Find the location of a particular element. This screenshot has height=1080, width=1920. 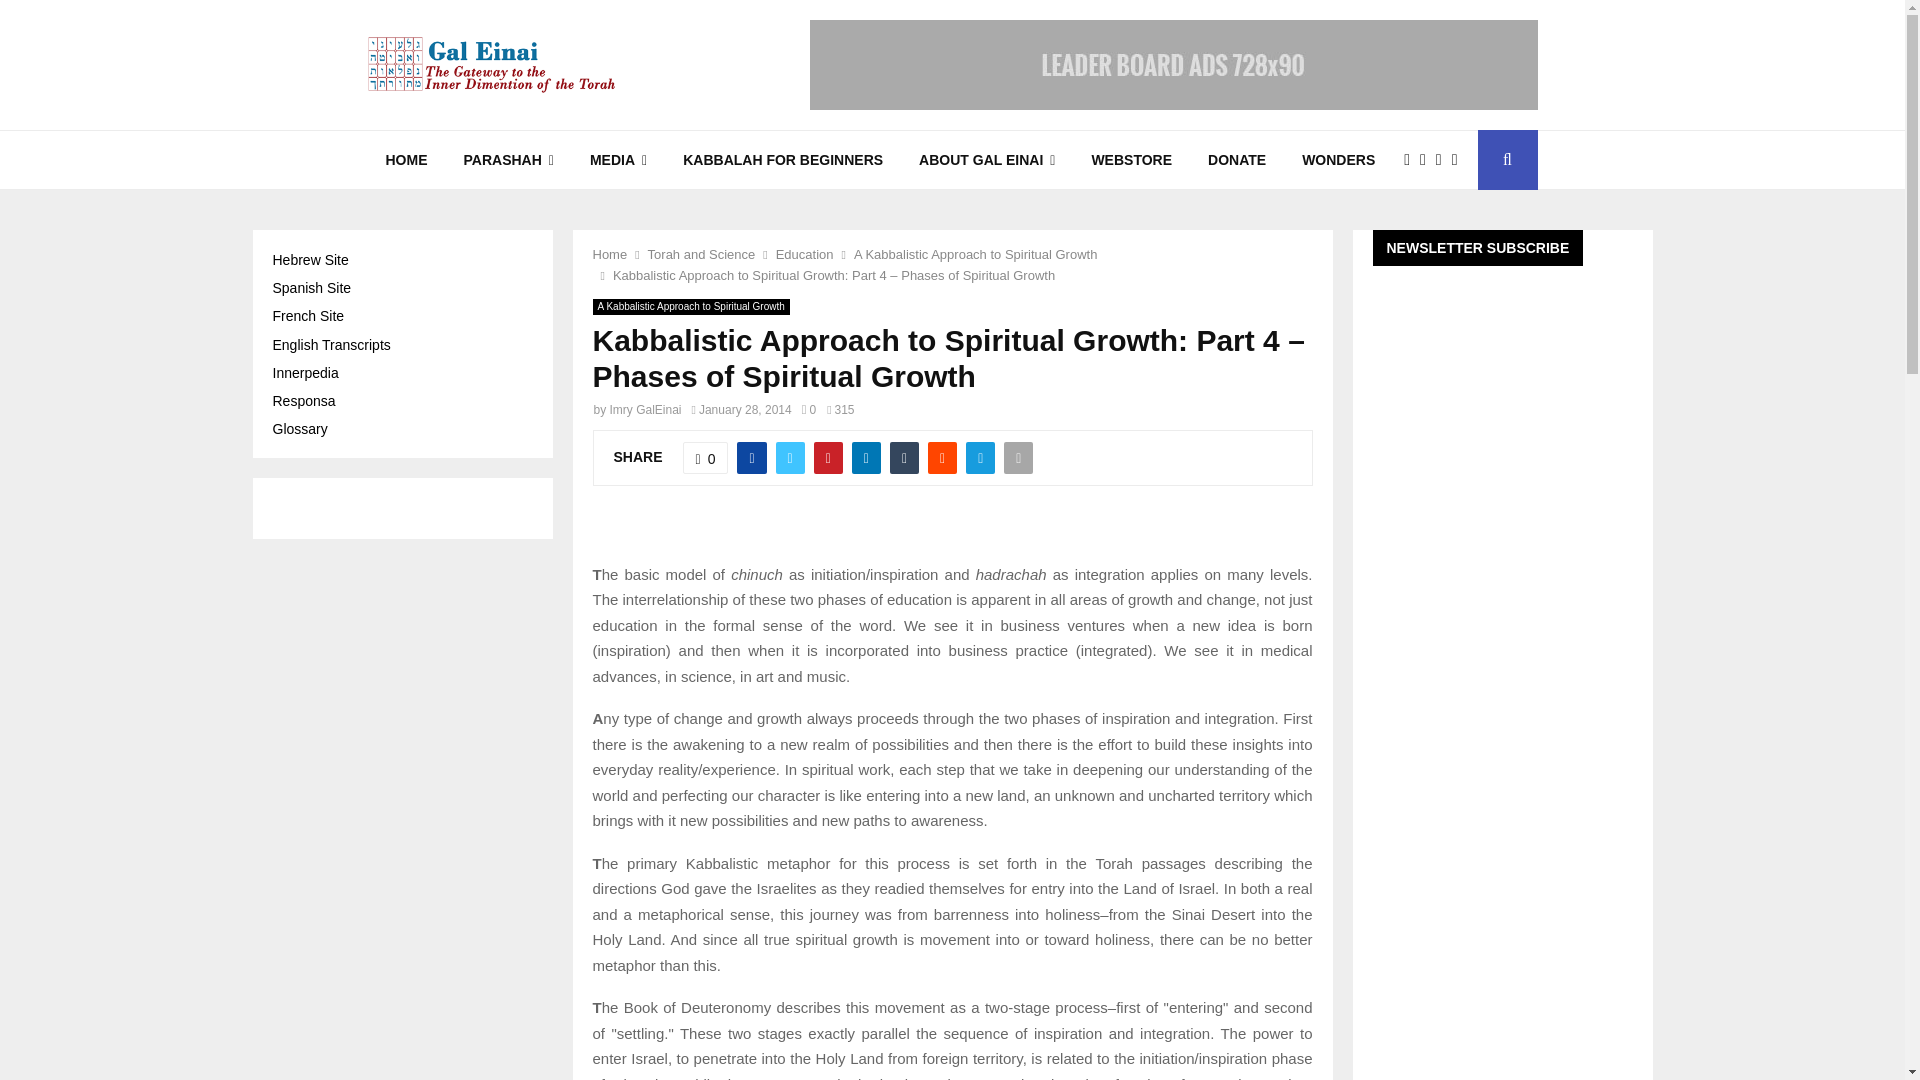

Imry GalEinai is located at coordinates (646, 409).